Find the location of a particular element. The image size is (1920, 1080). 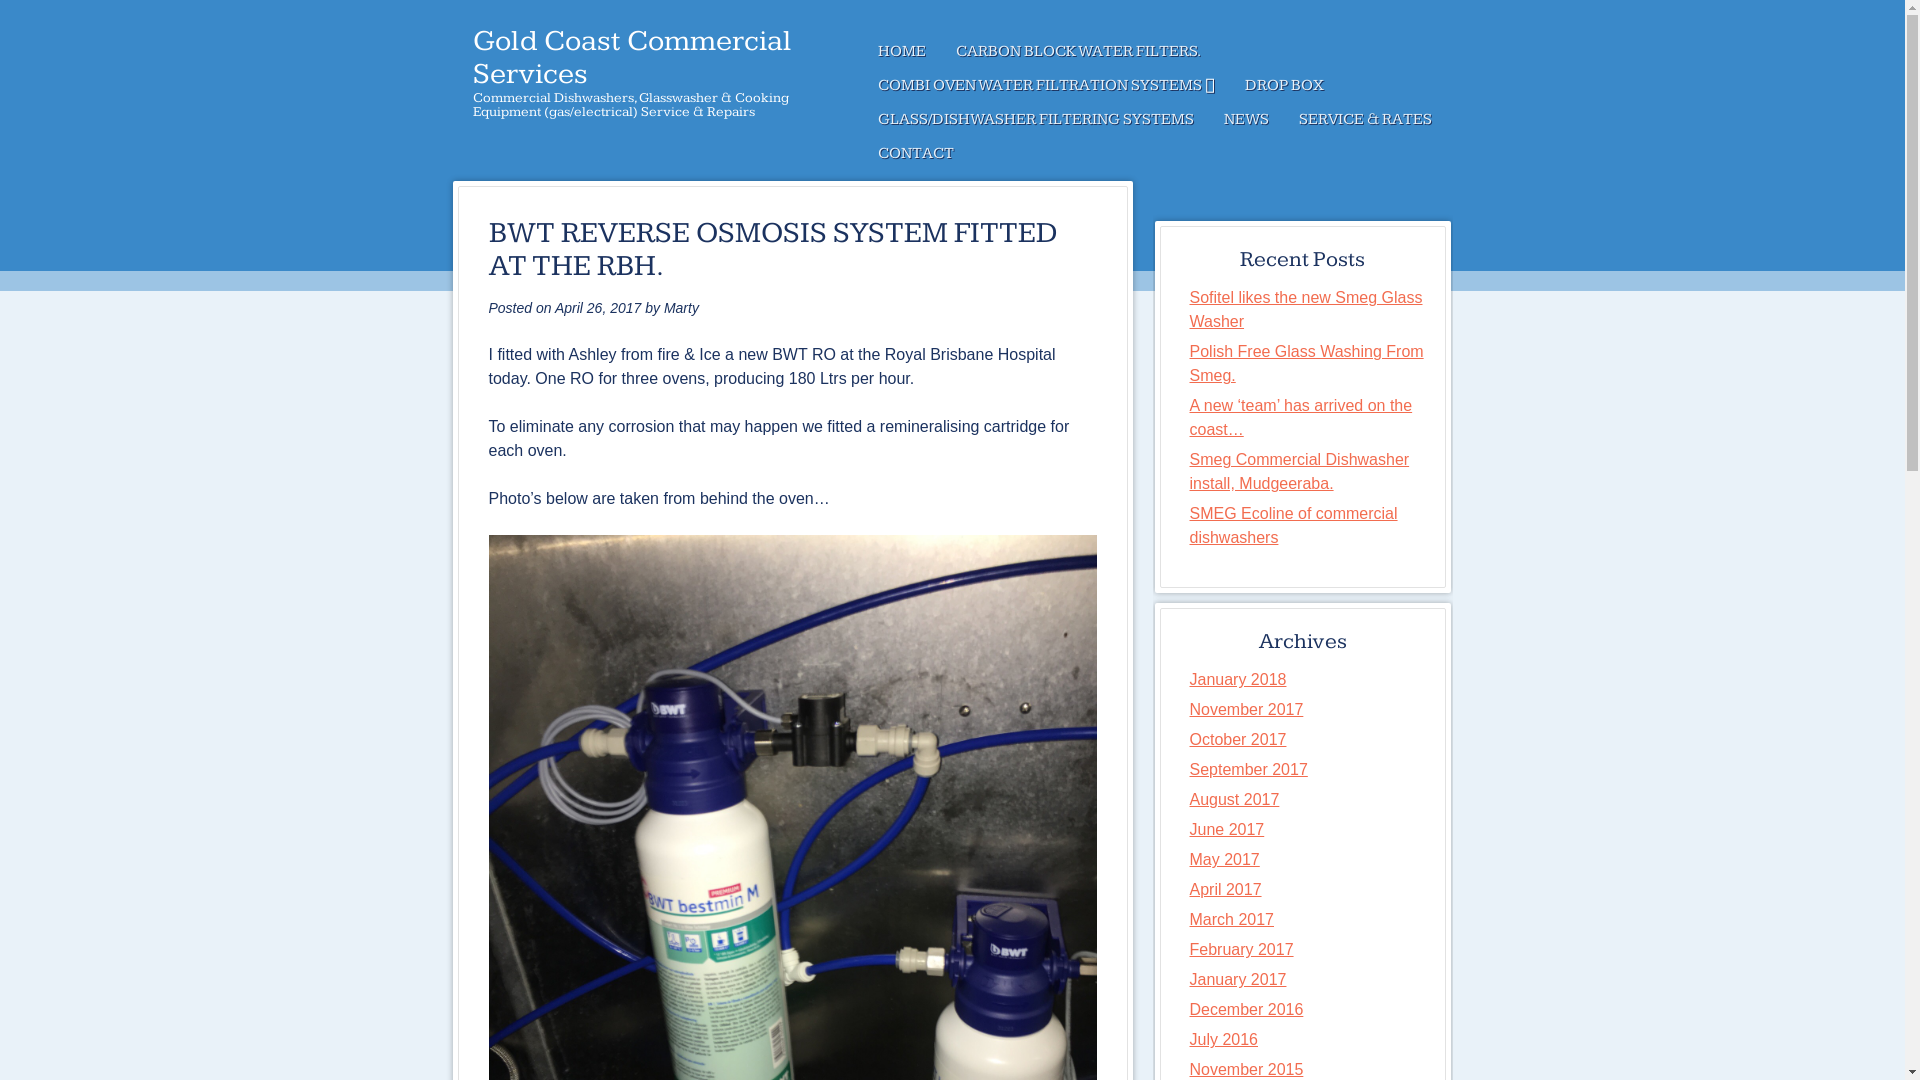

August 2017 is located at coordinates (1235, 800).